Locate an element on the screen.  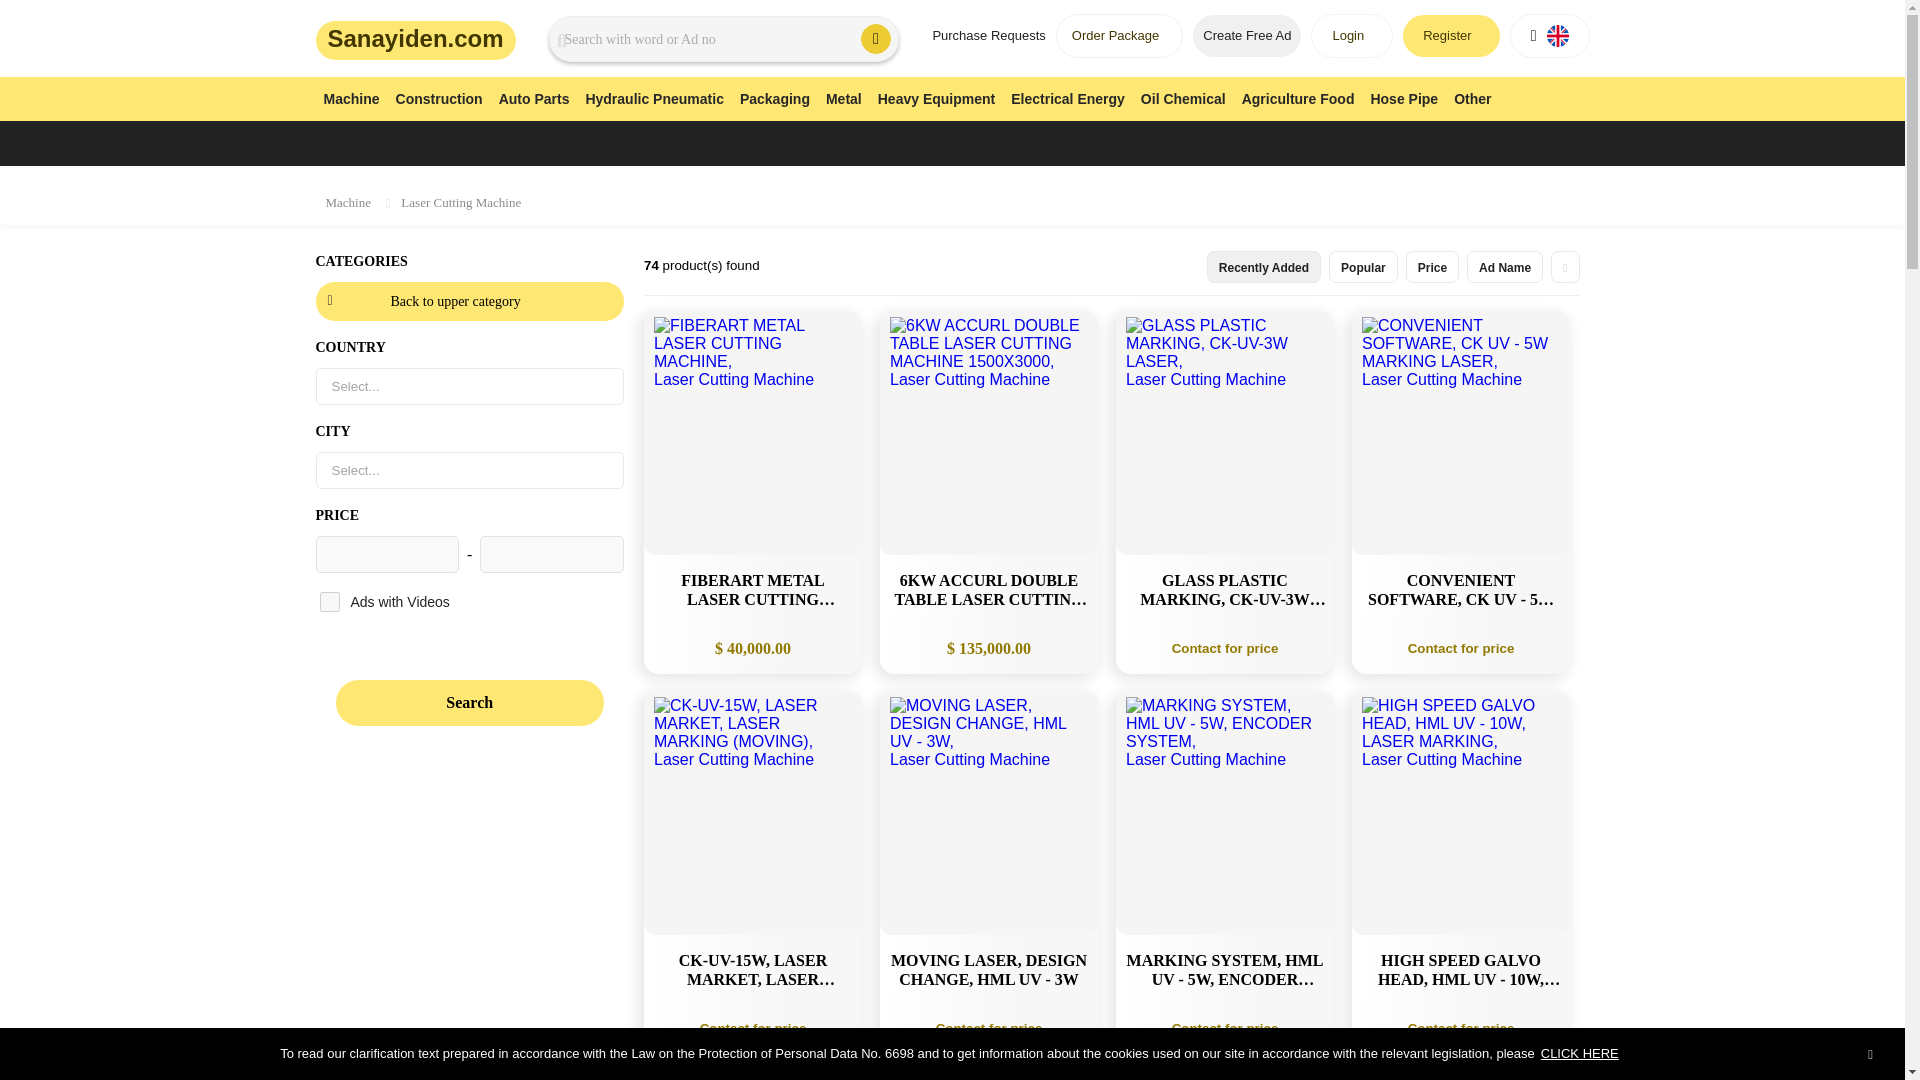
Detailed Search is located at coordinates (875, 38).